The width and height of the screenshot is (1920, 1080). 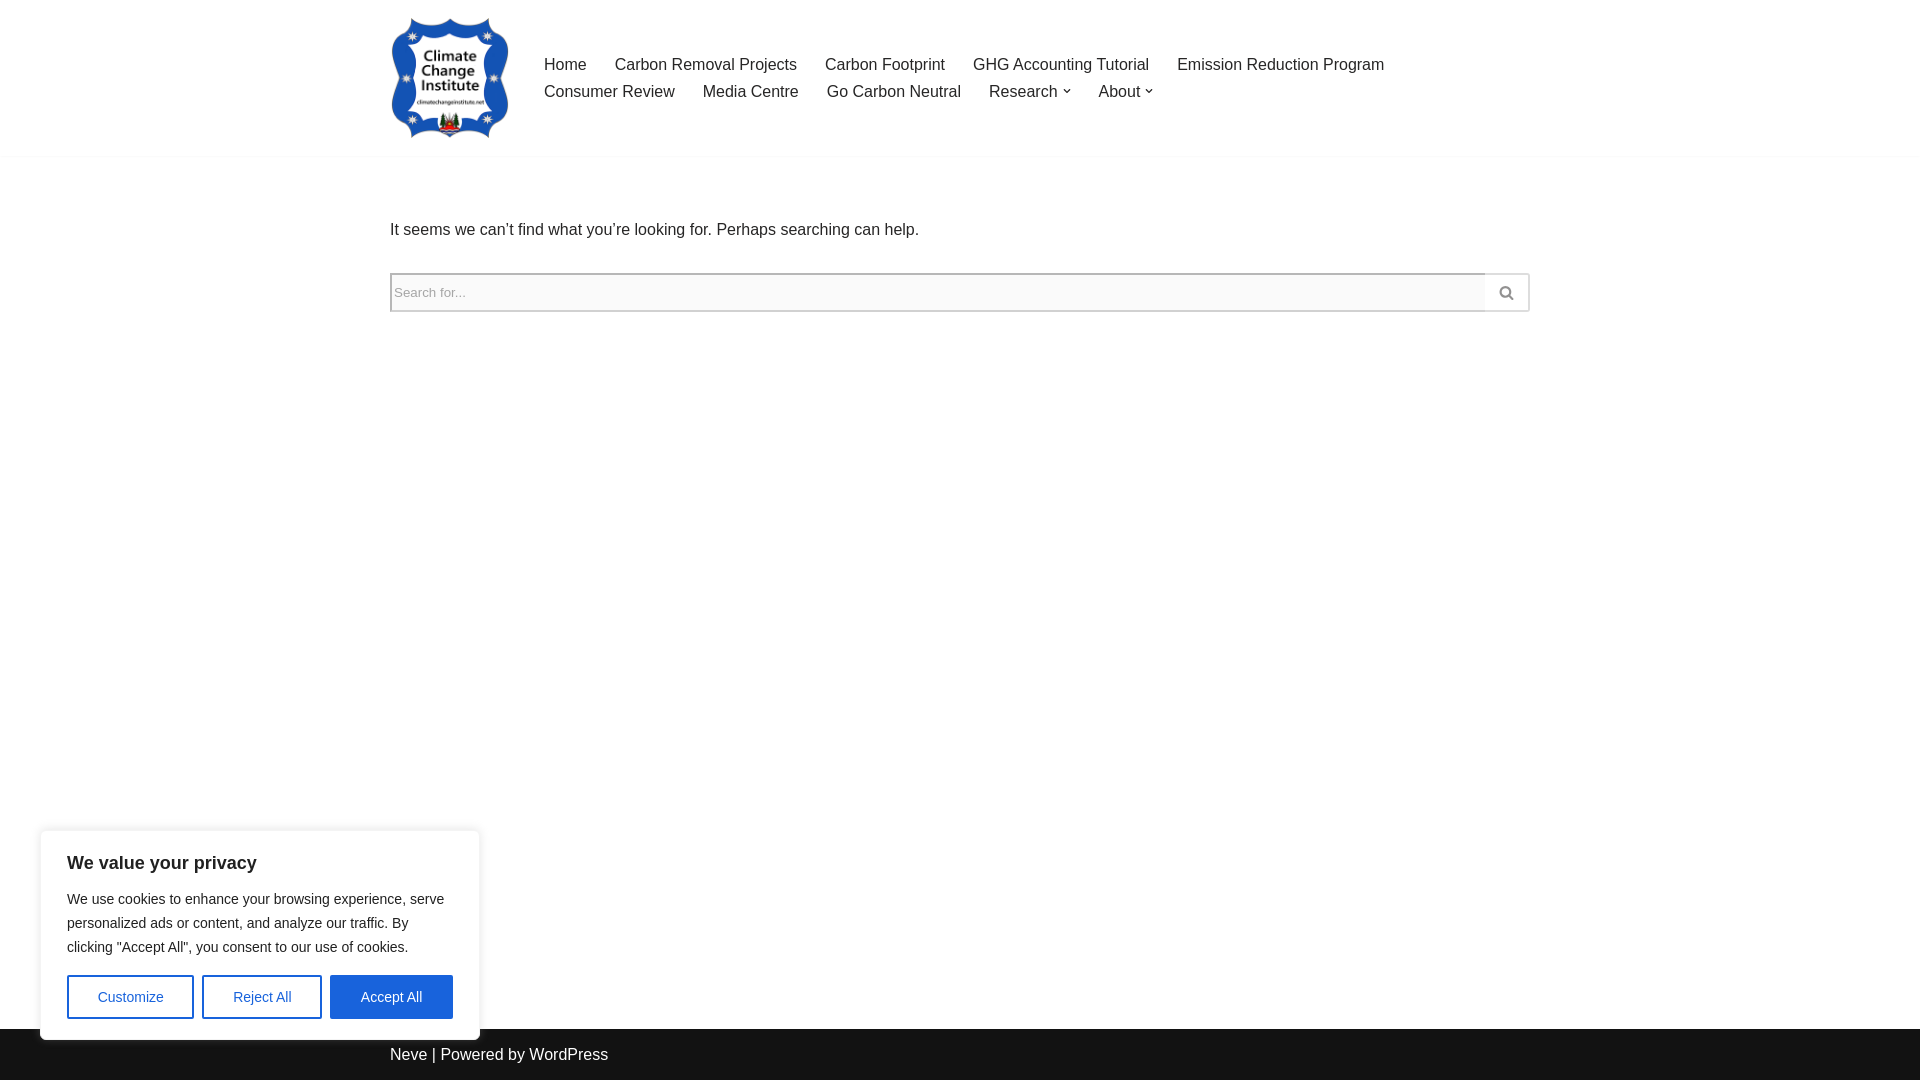 I want to click on Skip to content, so click(x=15, y=42).